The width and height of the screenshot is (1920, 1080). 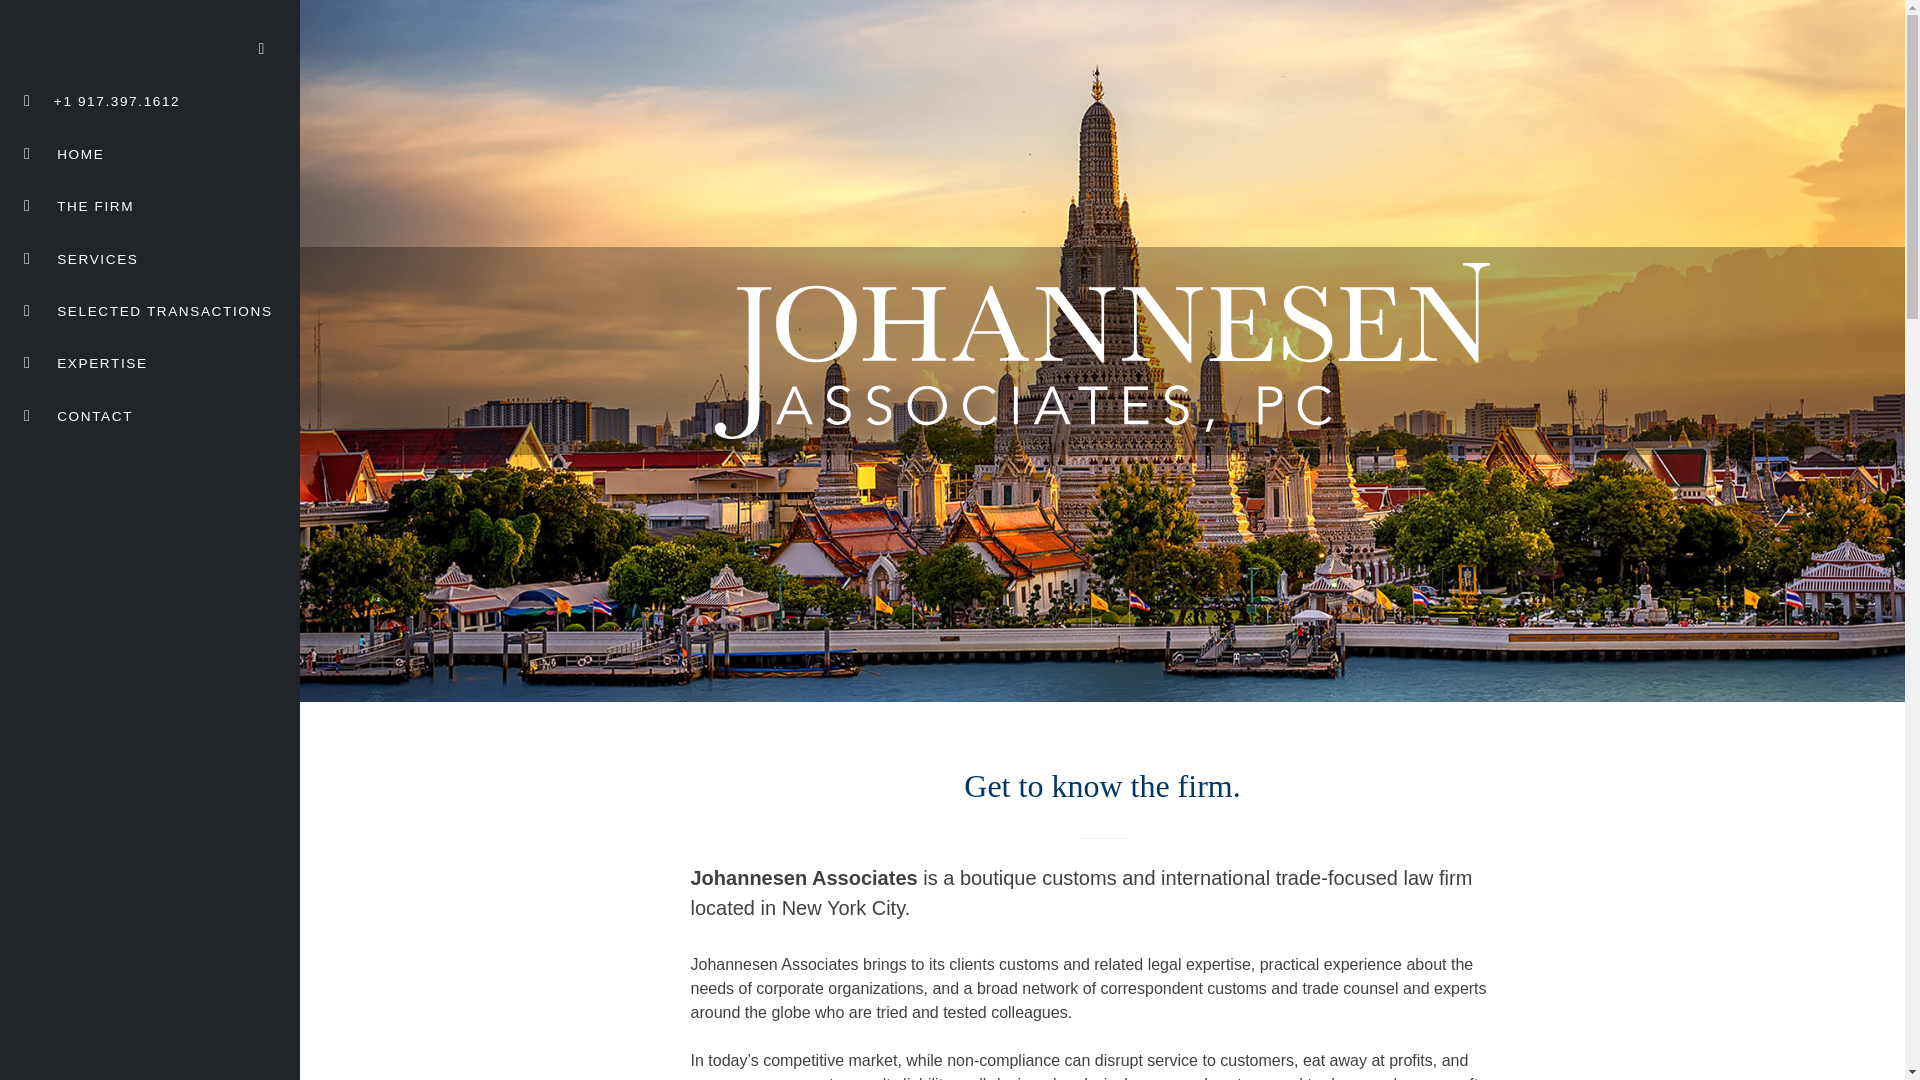 I want to click on THE FIRM, so click(x=83, y=206).